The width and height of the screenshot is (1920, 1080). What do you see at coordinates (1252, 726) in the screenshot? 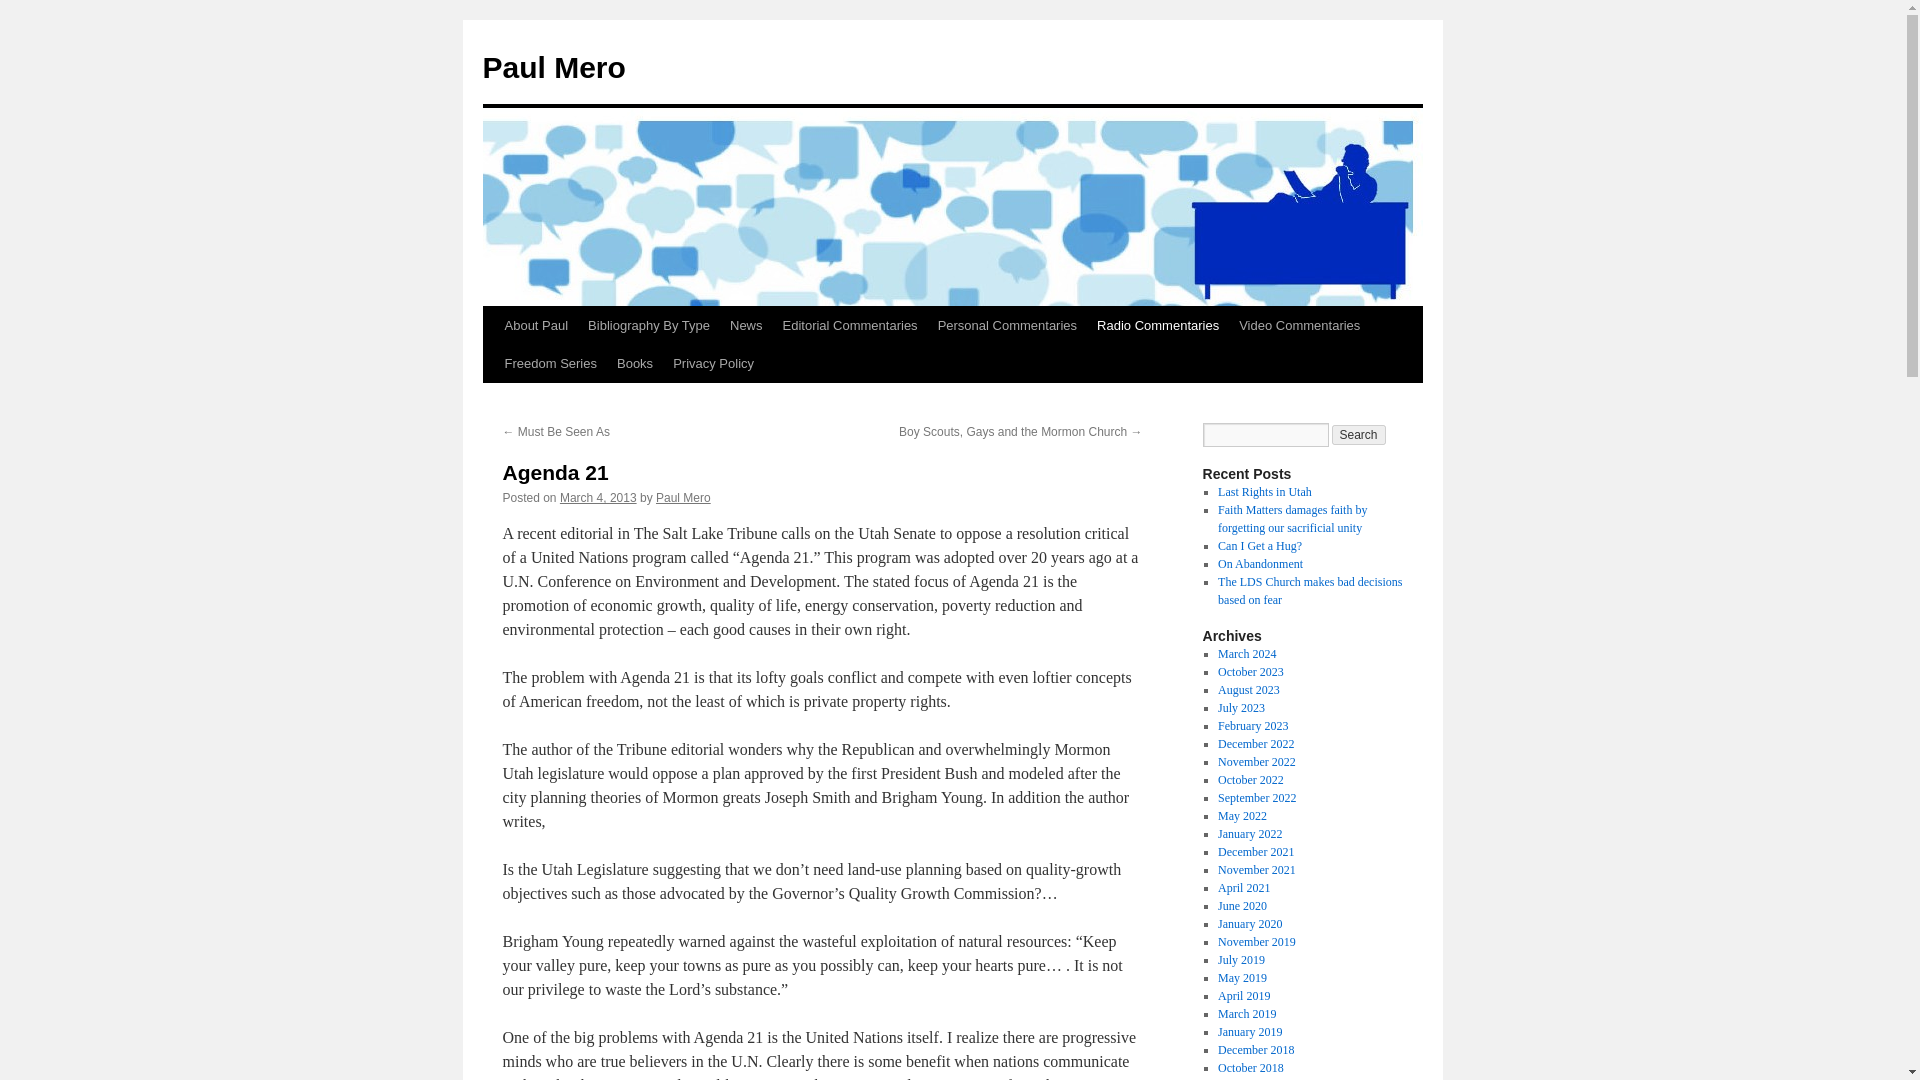
I see `February 2023` at bounding box center [1252, 726].